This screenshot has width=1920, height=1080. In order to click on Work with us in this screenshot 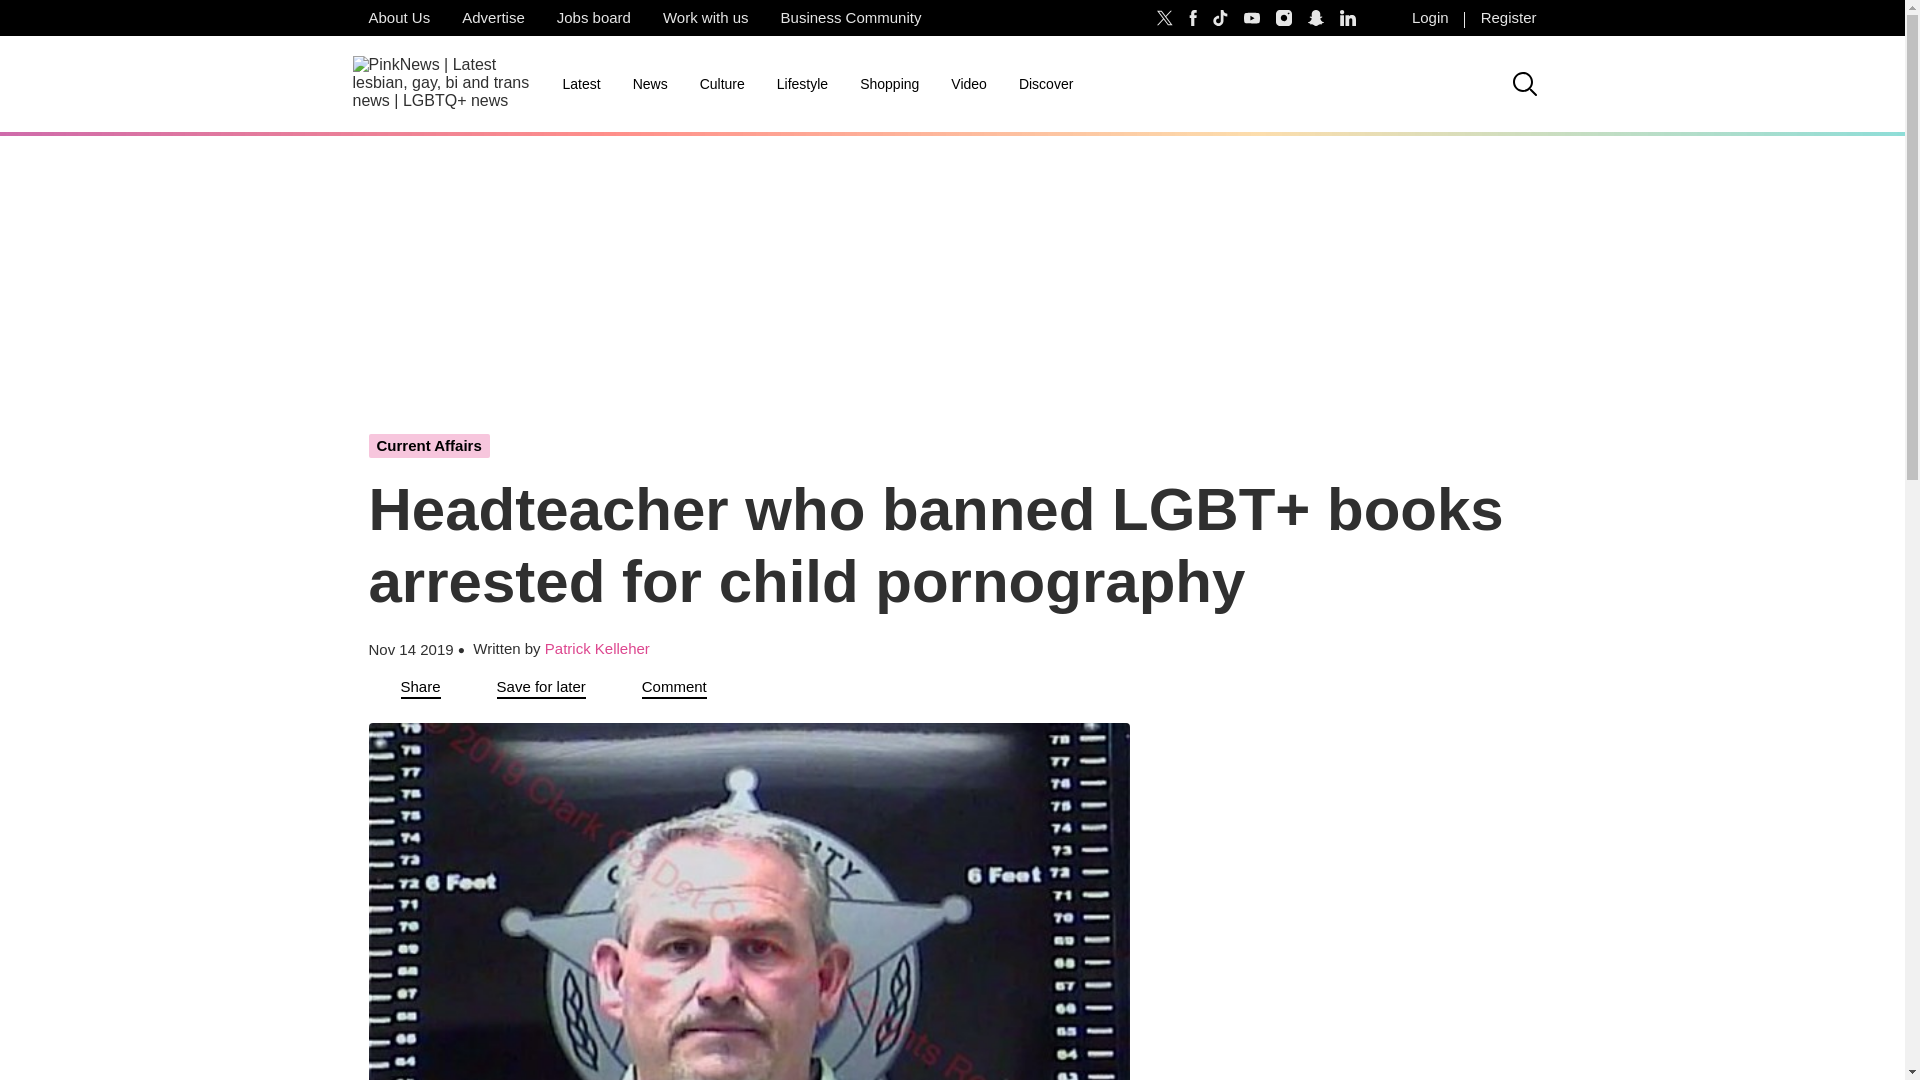, I will do `click(706, 18)`.